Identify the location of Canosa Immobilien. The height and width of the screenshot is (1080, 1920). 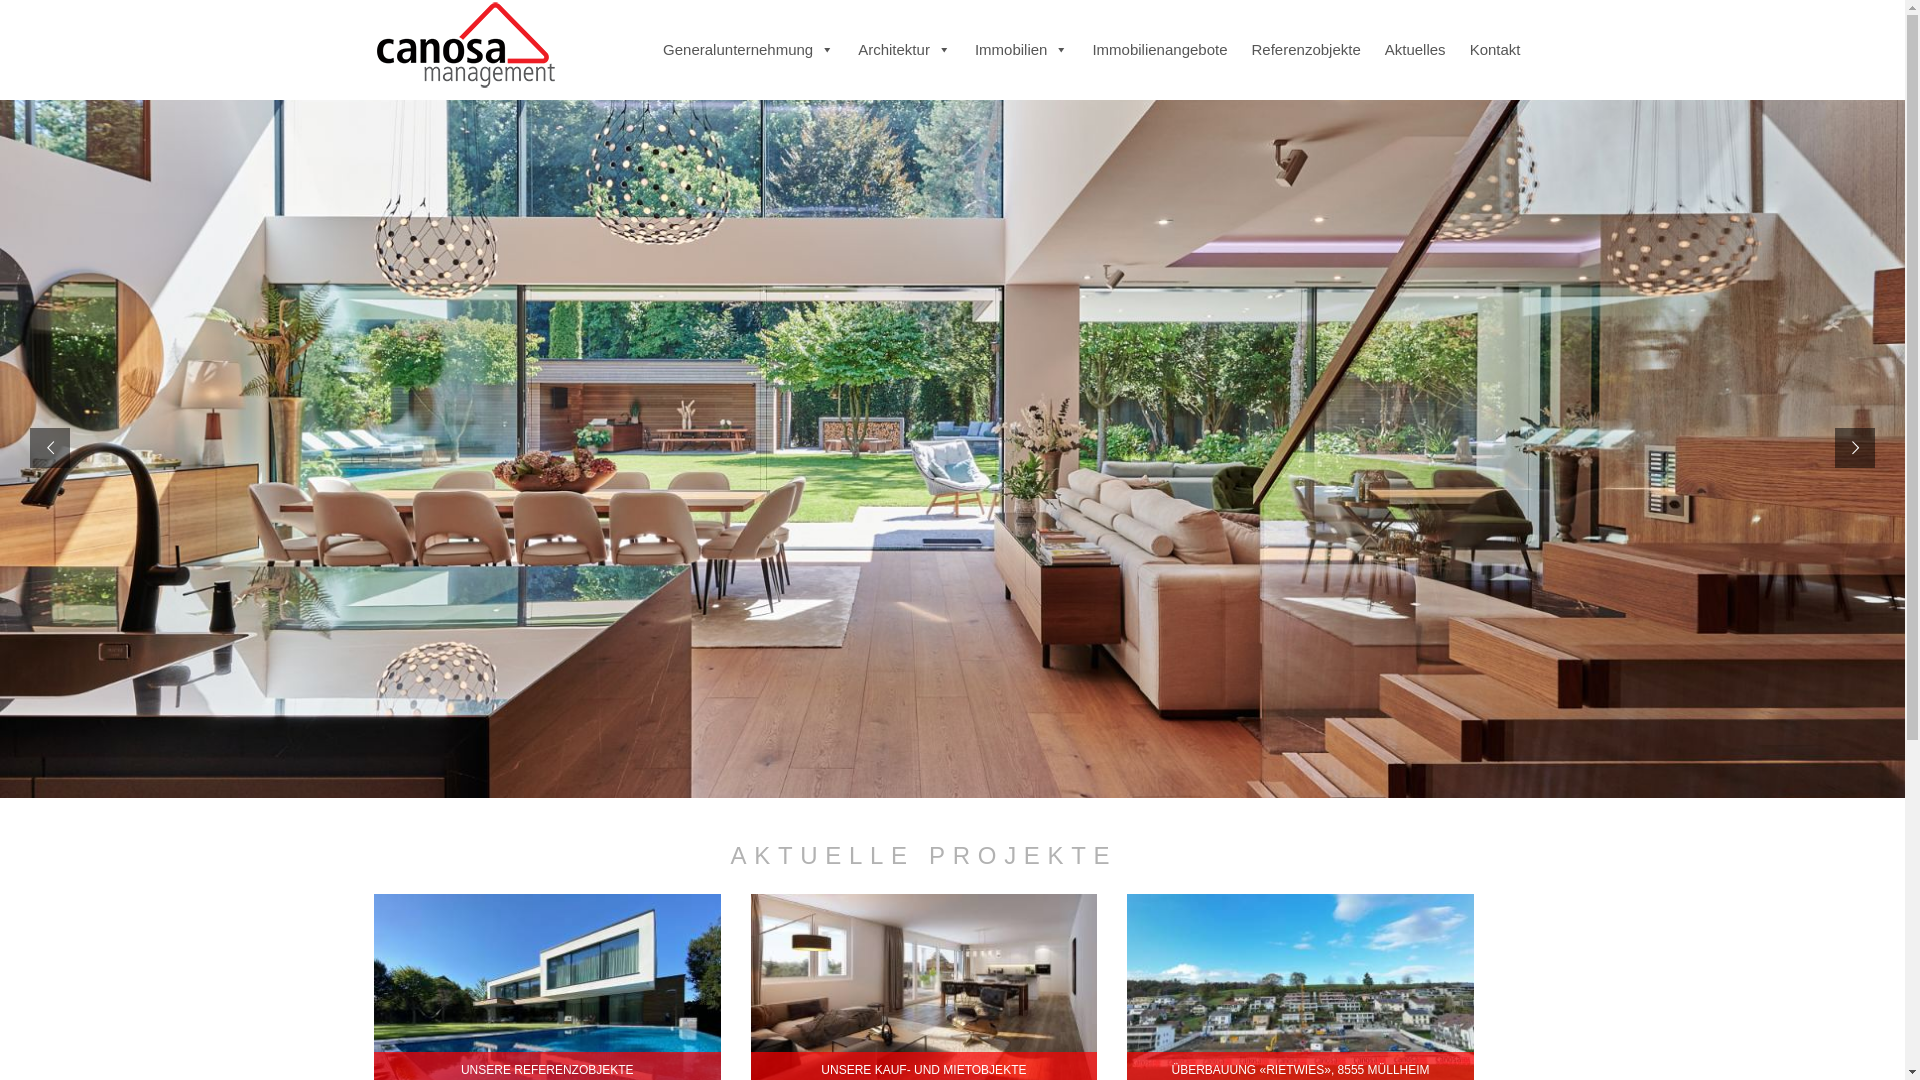
(464, 43).